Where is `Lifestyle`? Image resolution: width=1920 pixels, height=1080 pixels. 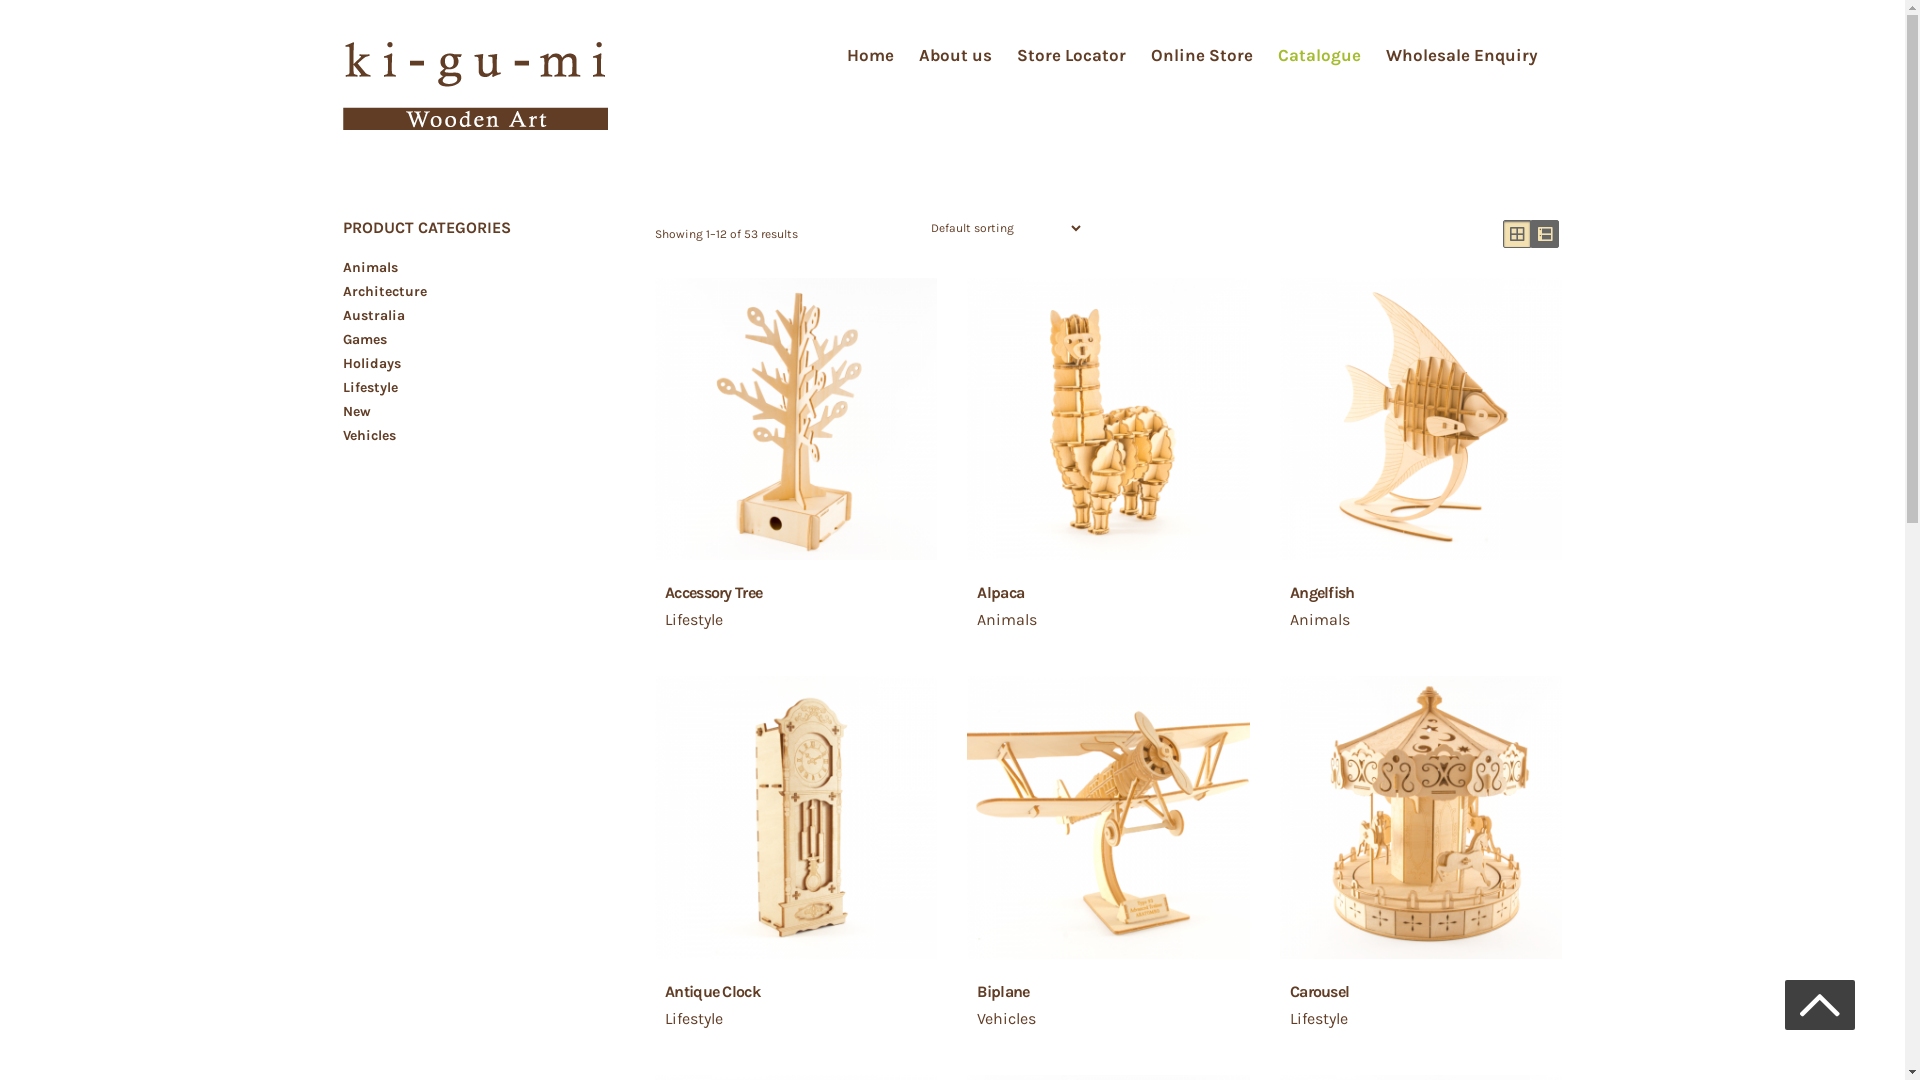
Lifestyle is located at coordinates (694, 1018).